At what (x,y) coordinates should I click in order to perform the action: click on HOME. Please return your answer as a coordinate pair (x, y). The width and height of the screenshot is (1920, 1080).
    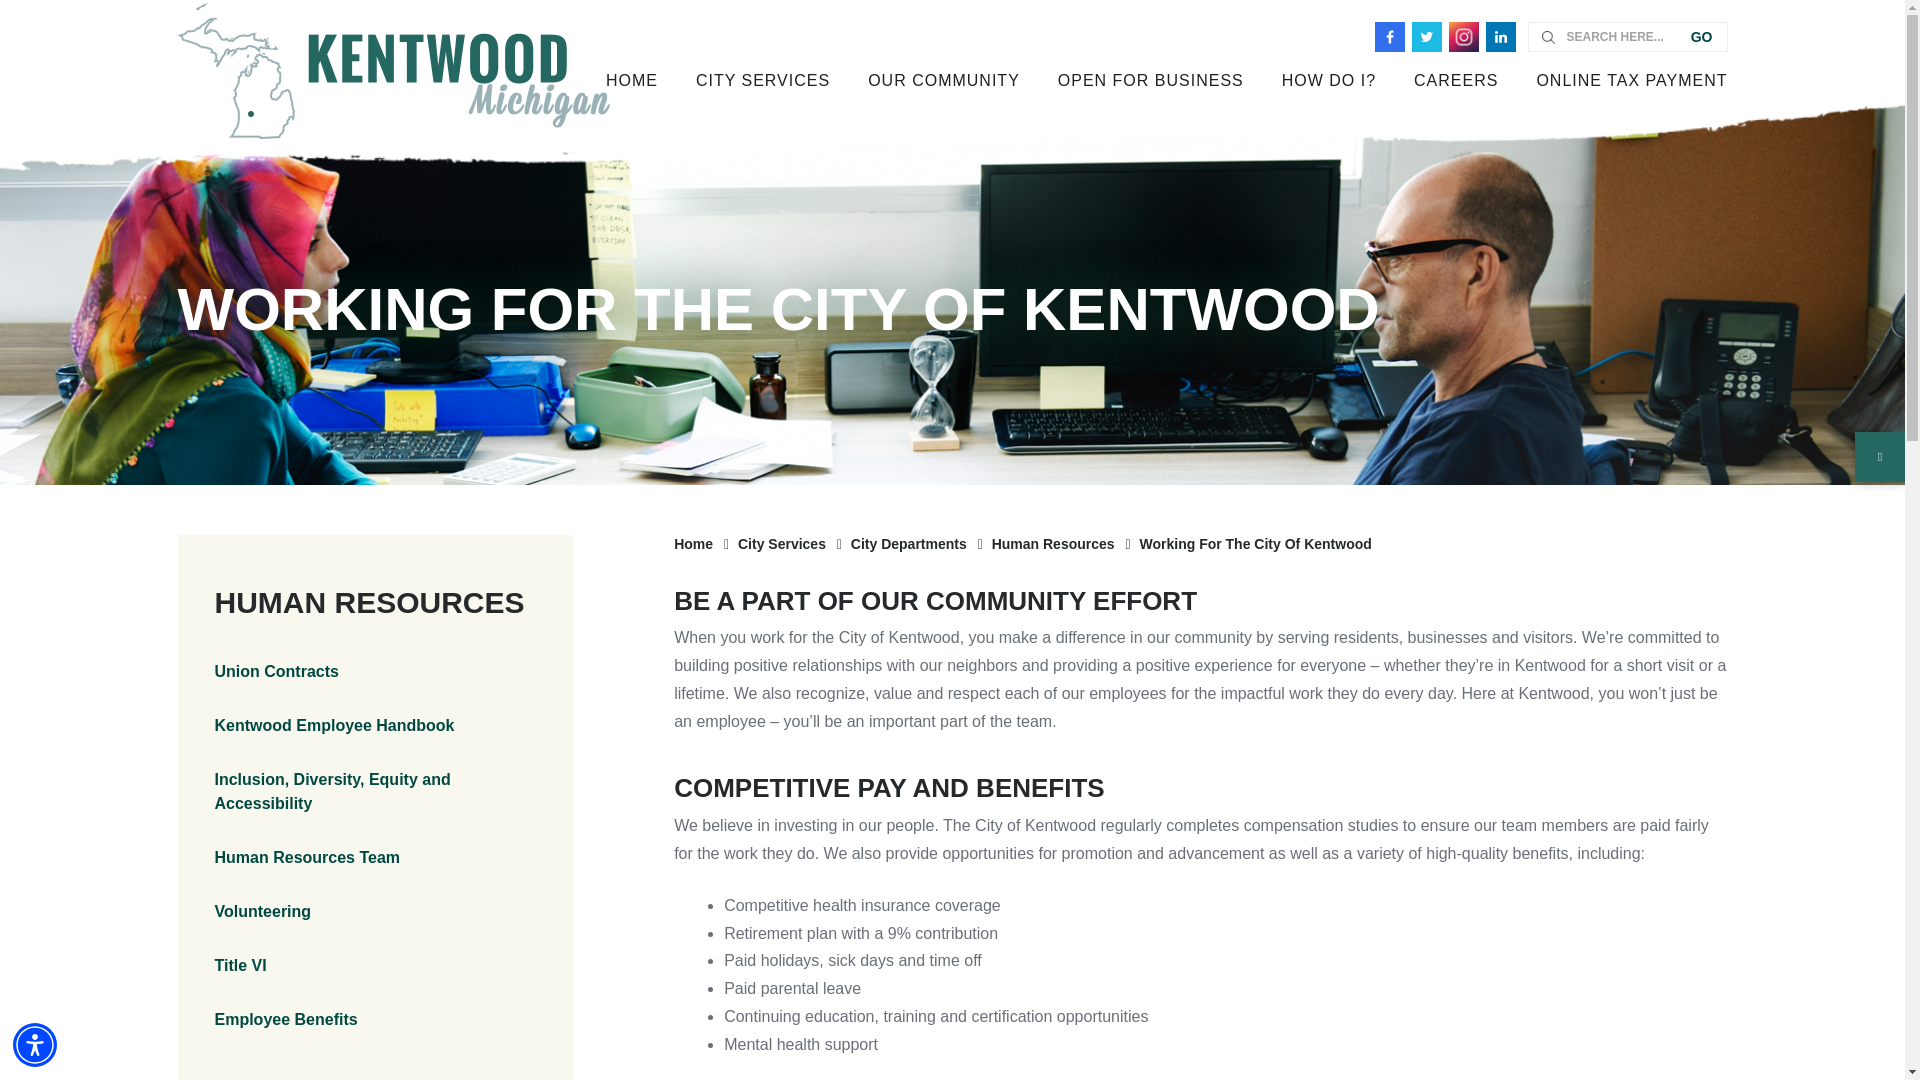
    Looking at the image, I should click on (632, 76).